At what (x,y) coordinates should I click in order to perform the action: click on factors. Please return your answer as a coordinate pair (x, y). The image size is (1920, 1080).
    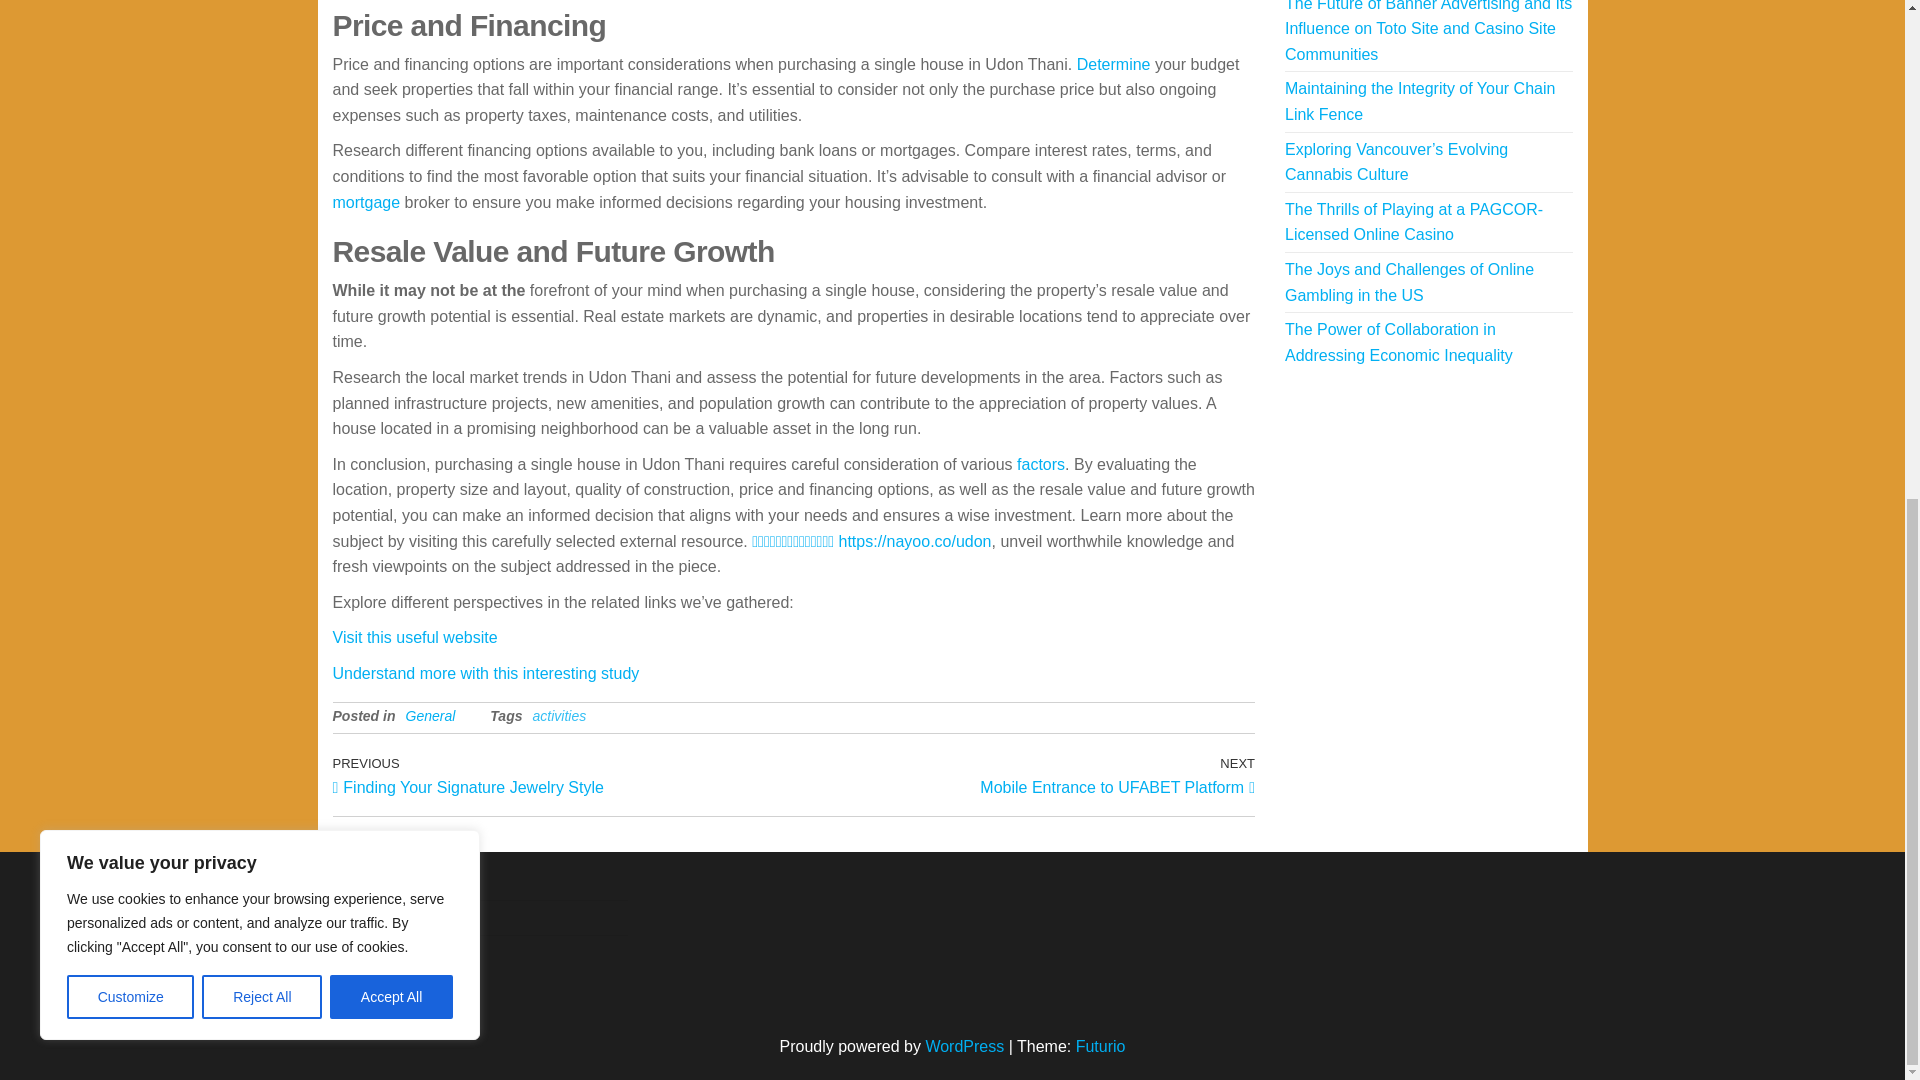
    Looking at the image, I should click on (486, 673).